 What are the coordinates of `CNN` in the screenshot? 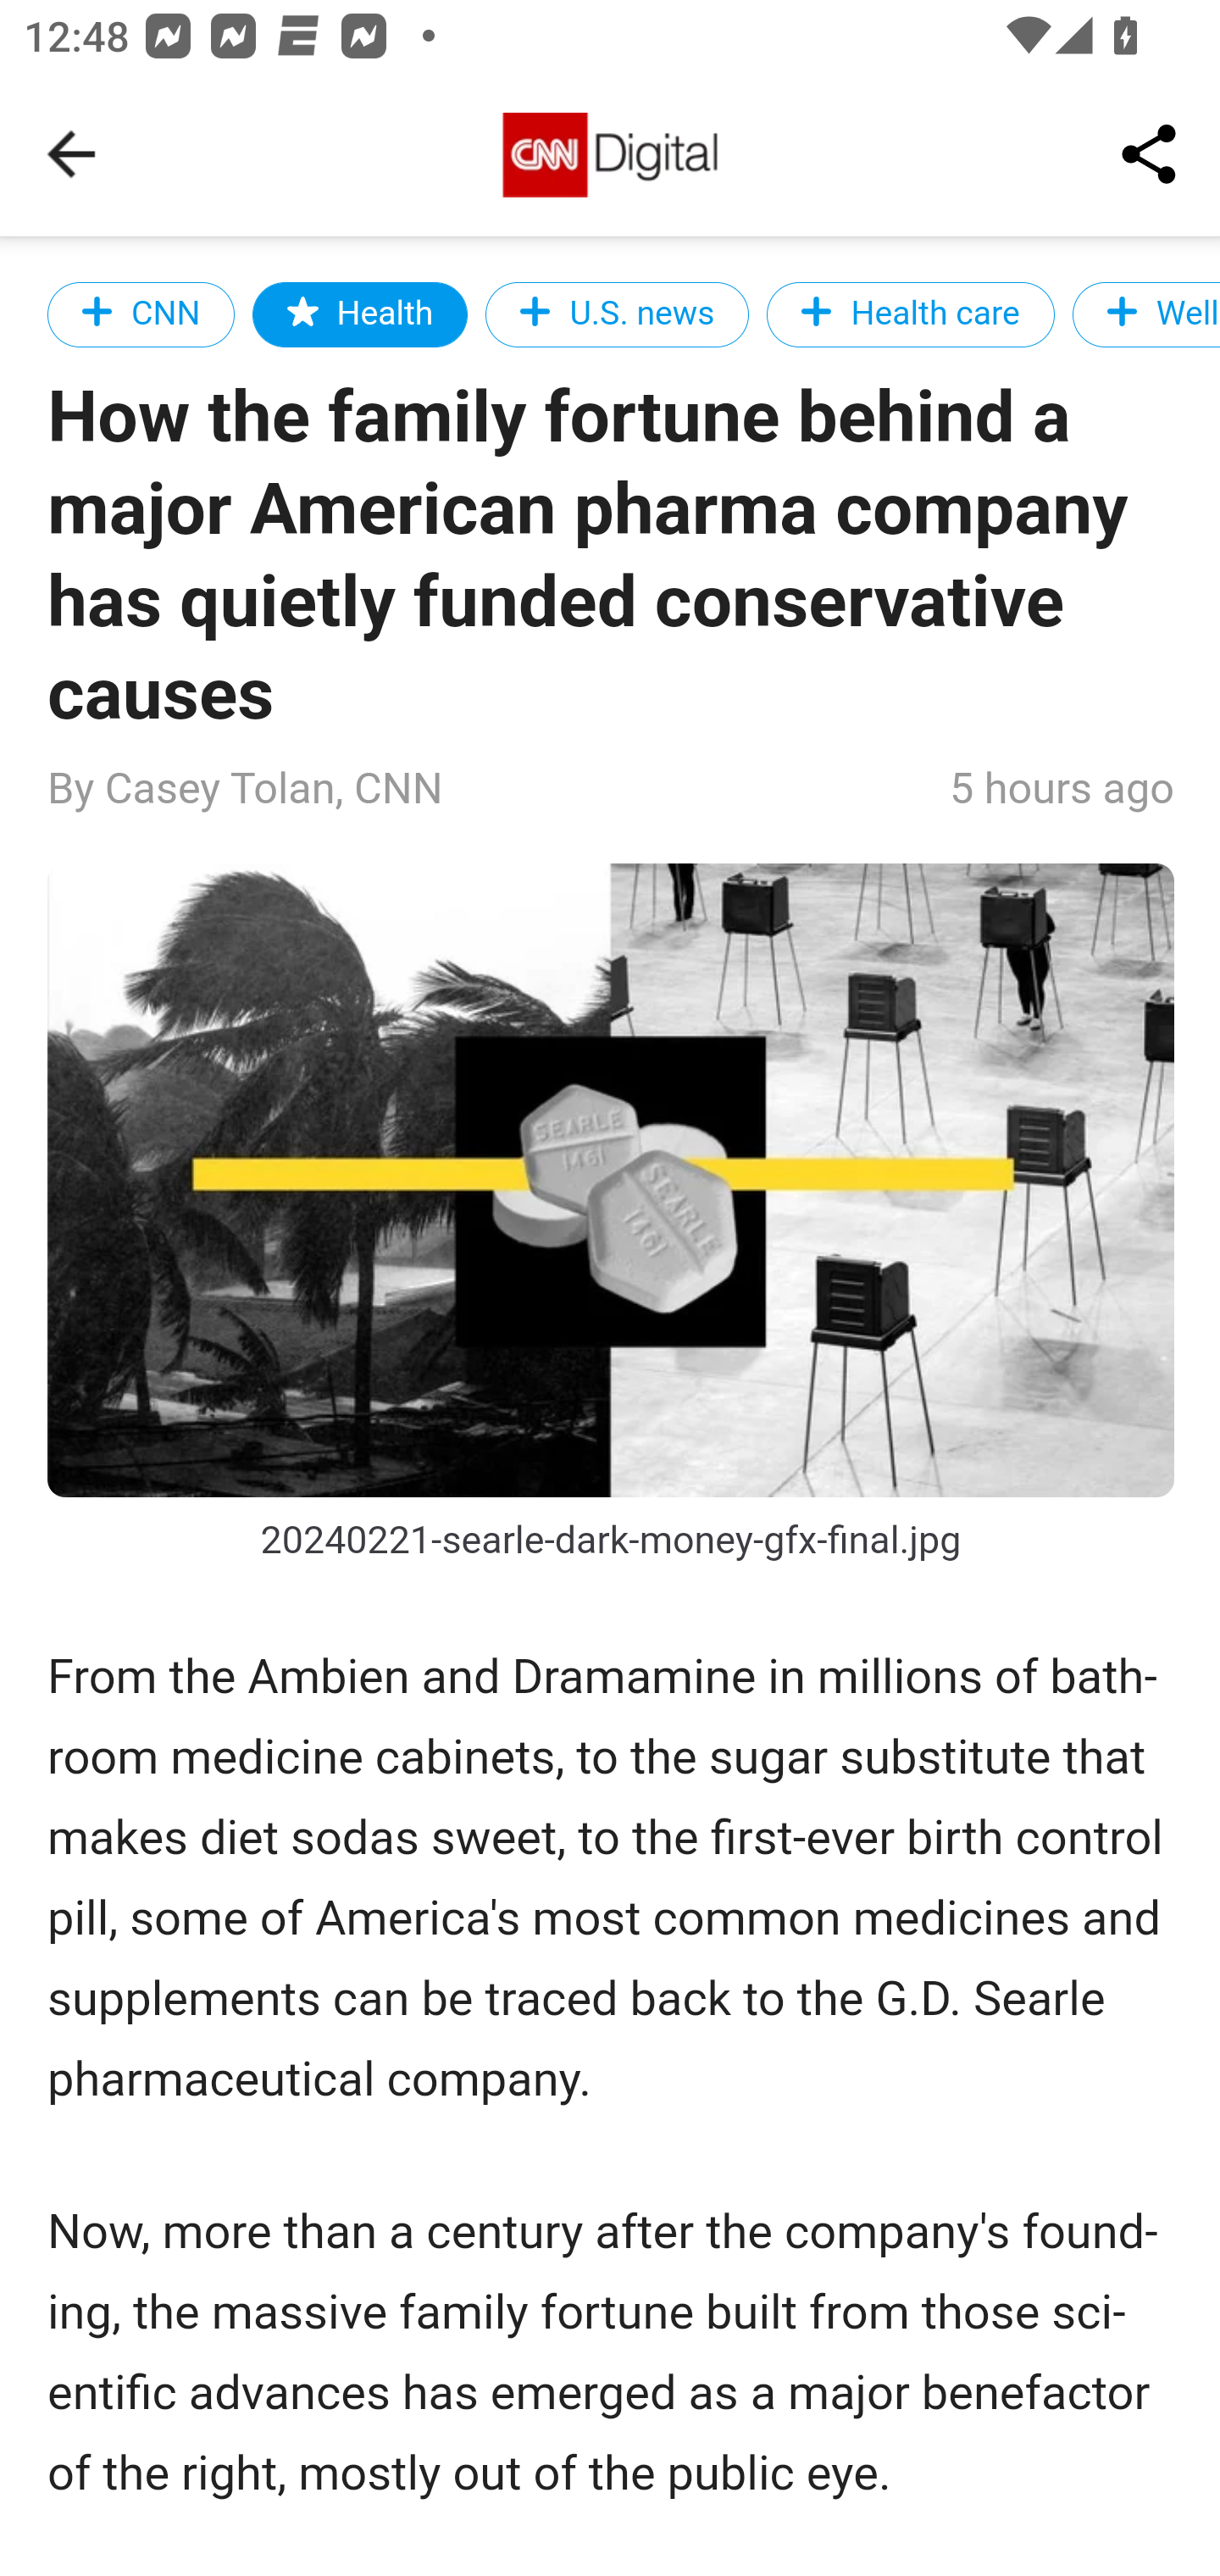 It's located at (142, 314).